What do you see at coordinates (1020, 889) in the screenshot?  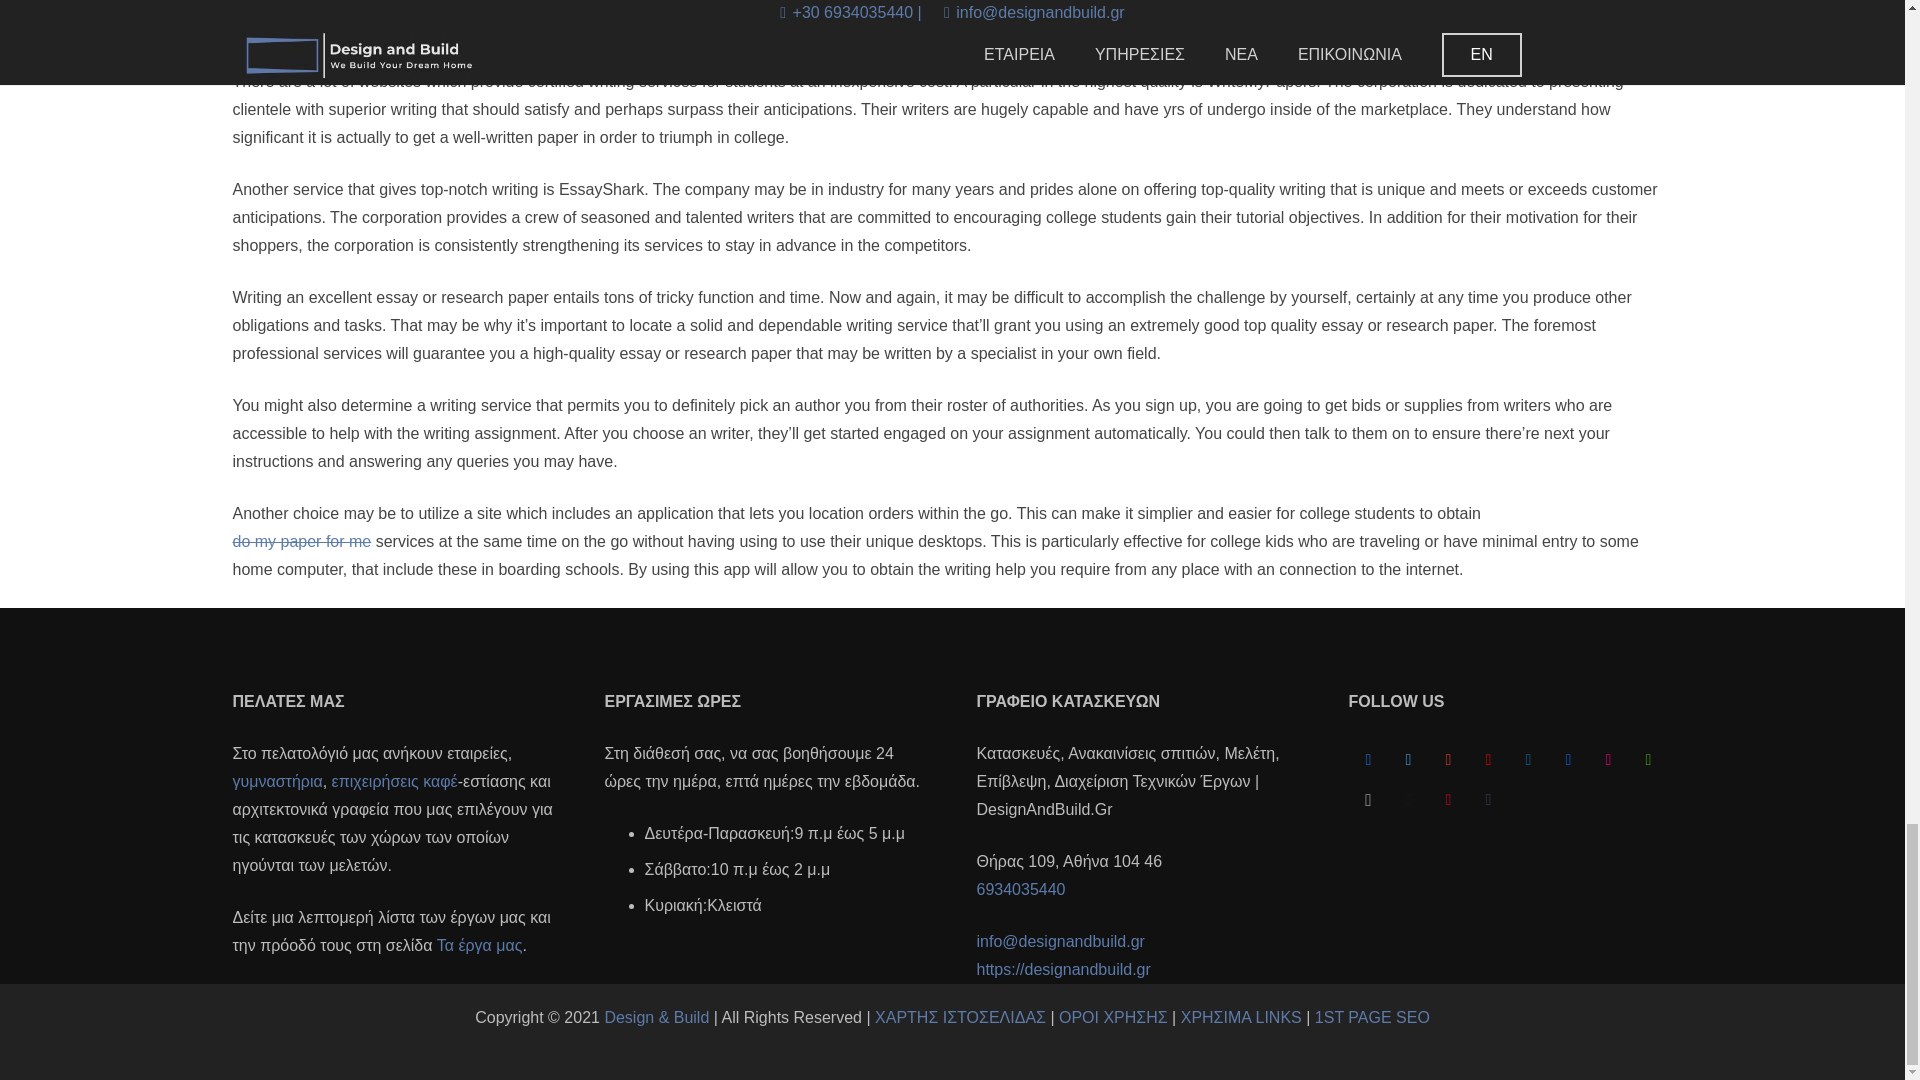 I see `6934035440` at bounding box center [1020, 889].